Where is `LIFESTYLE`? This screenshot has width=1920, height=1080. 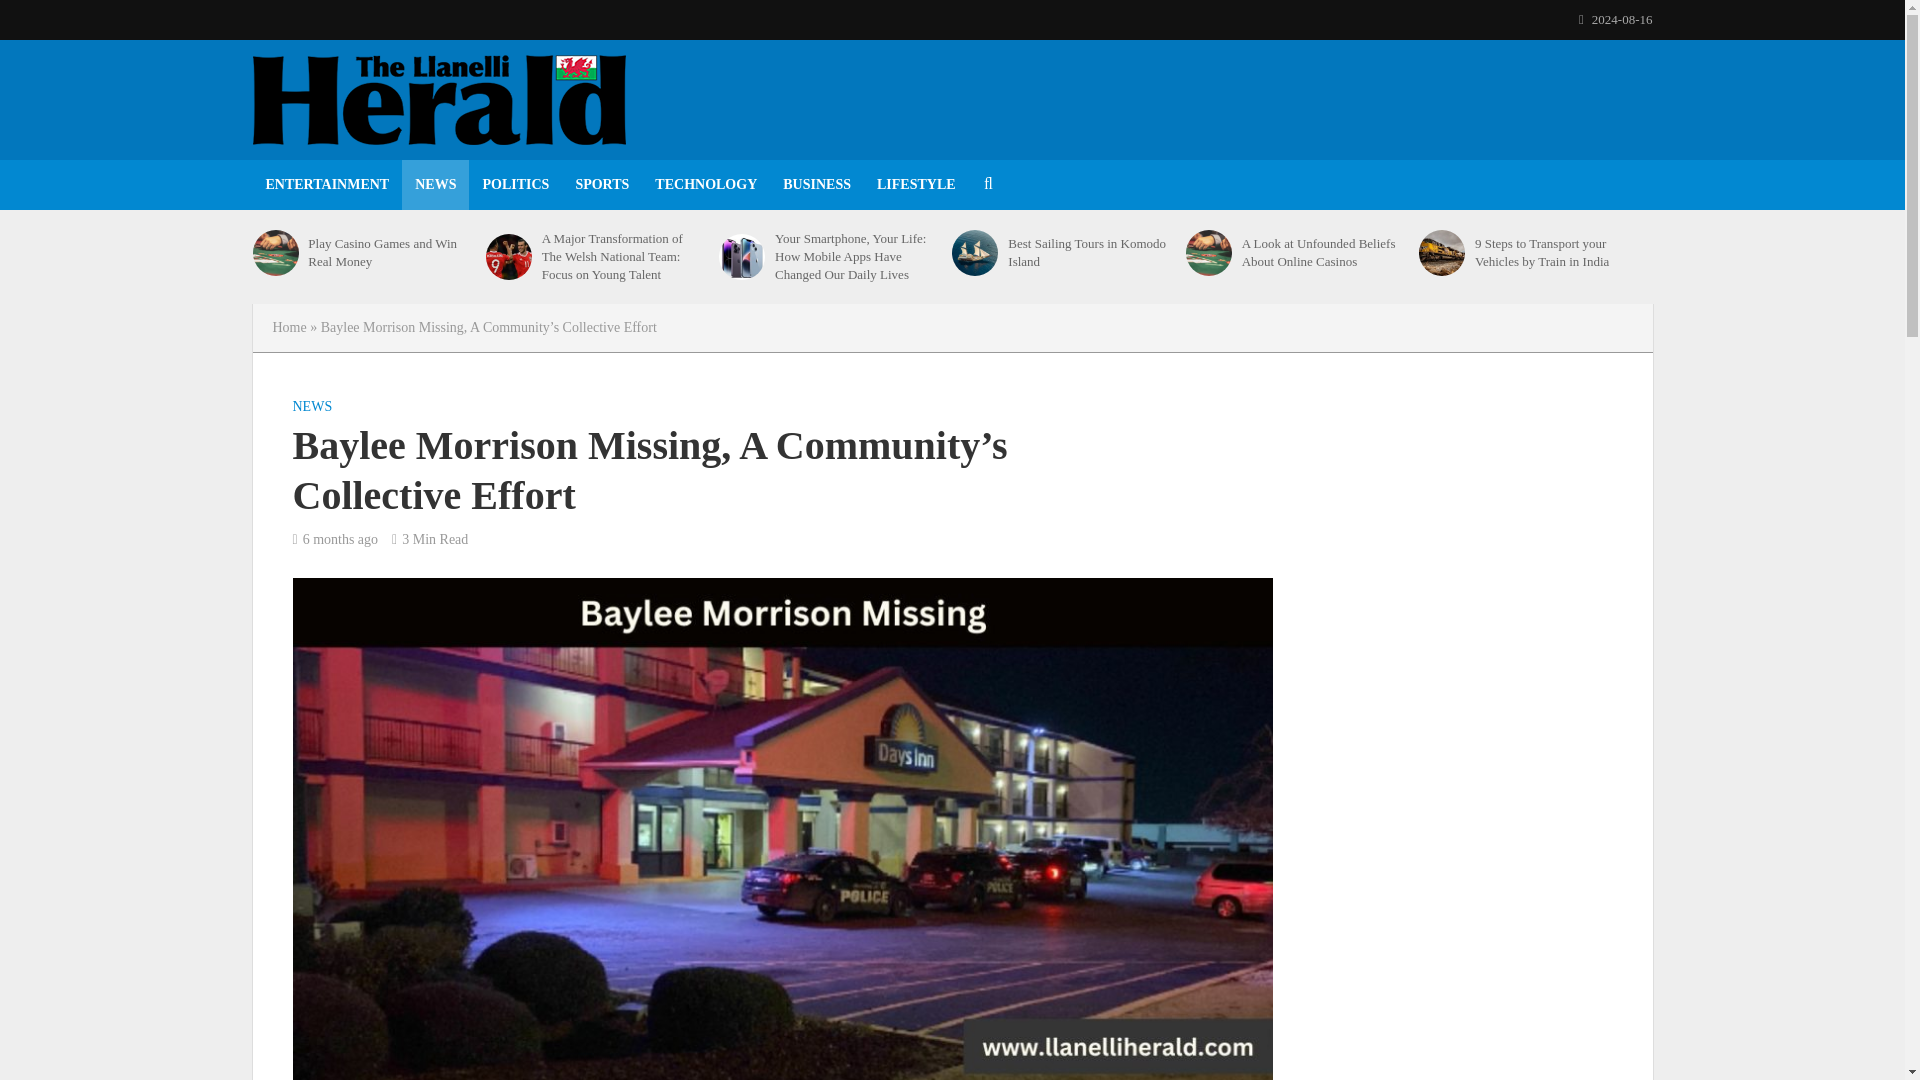
LIFESTYLE is located at coordinates (916, 184).